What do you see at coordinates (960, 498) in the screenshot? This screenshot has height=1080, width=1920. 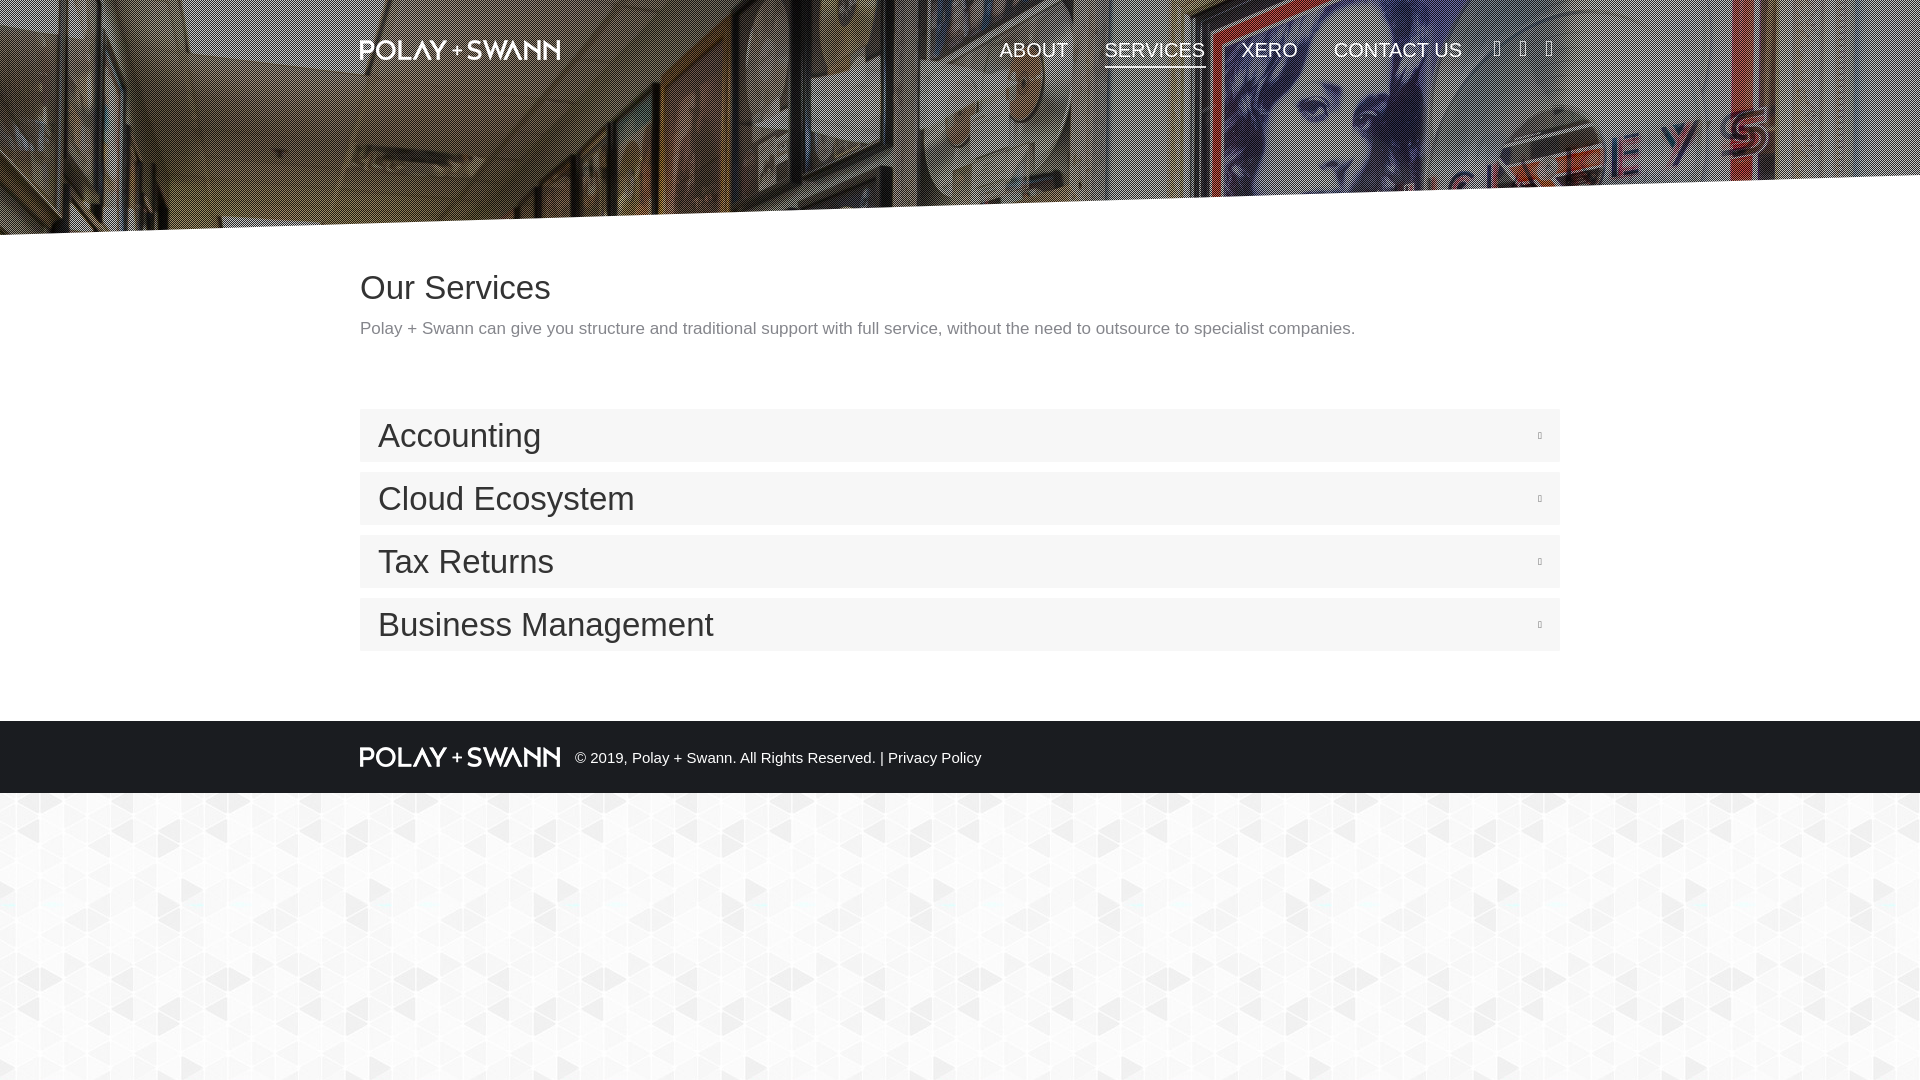 I see `Cloud Ecosystem` at bounding box center [960, 498].